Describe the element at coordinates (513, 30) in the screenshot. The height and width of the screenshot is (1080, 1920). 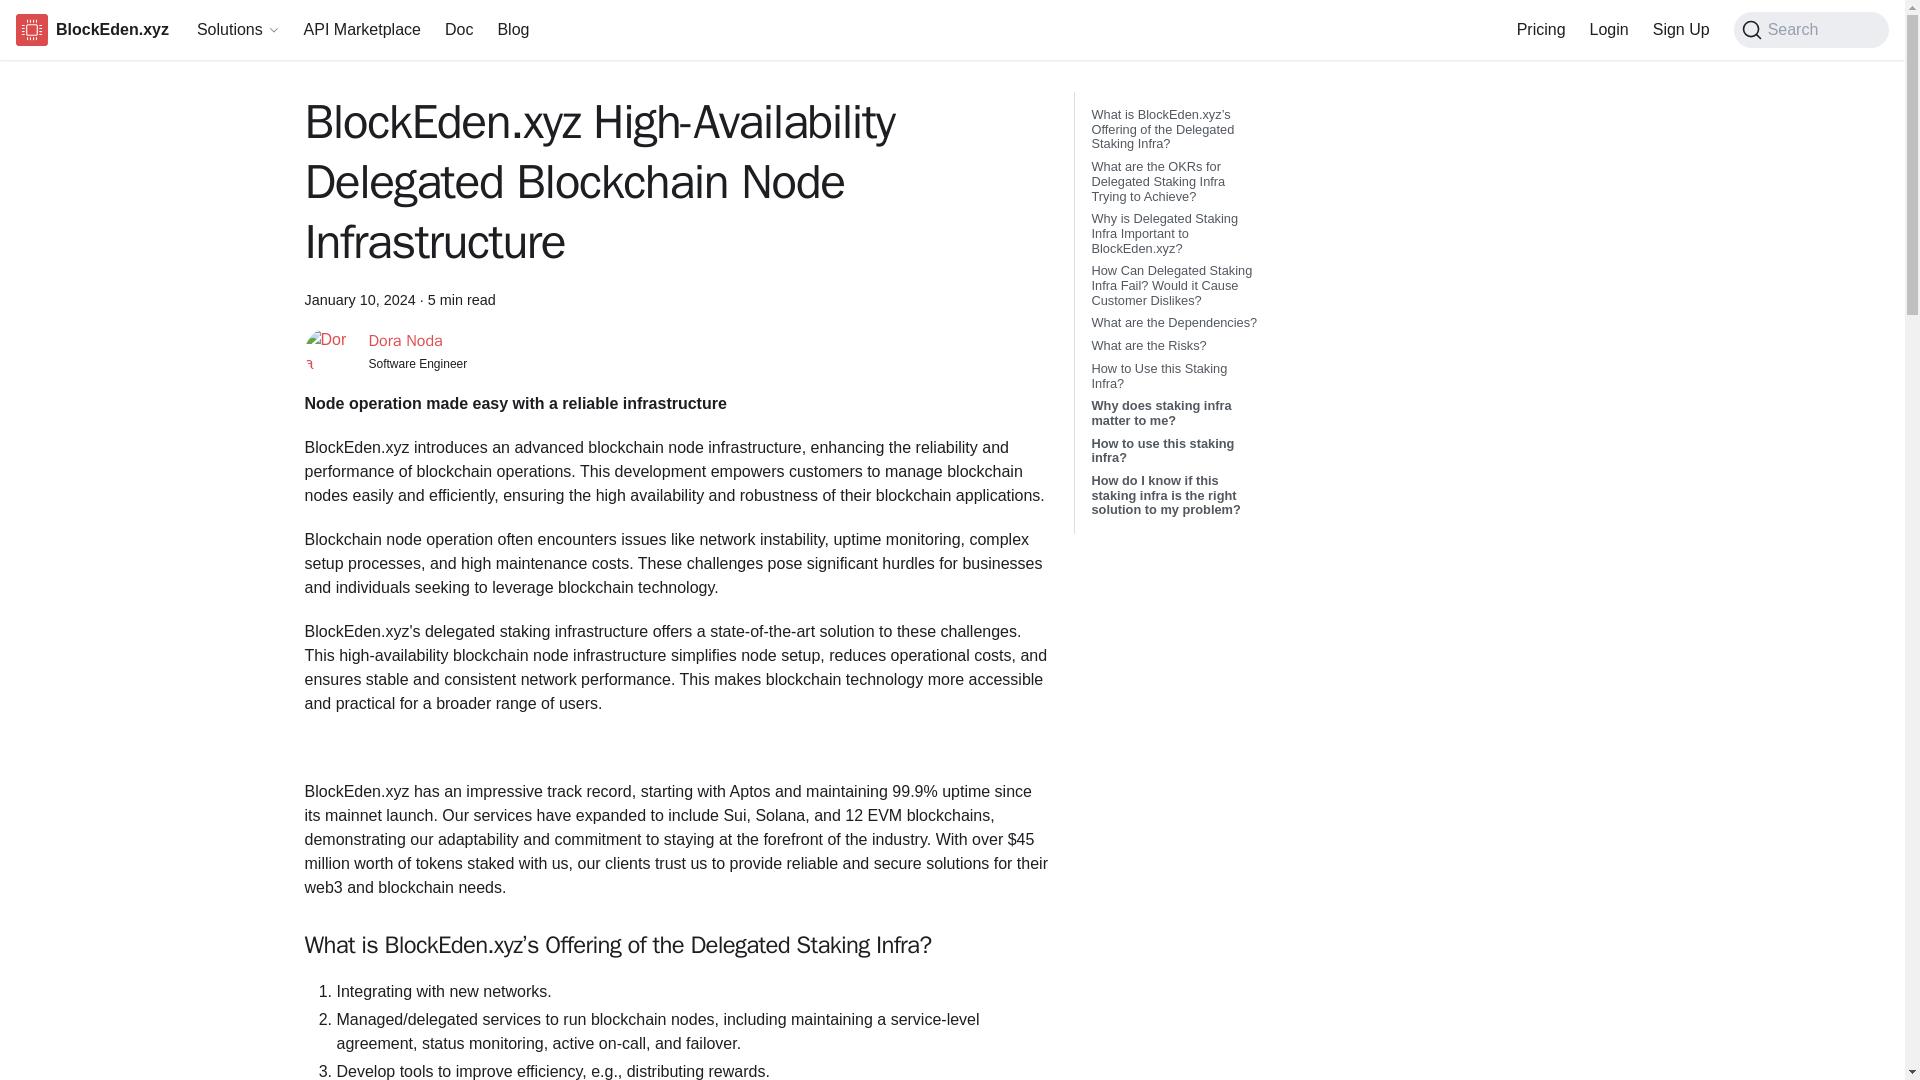
I see `Blog` at that location.